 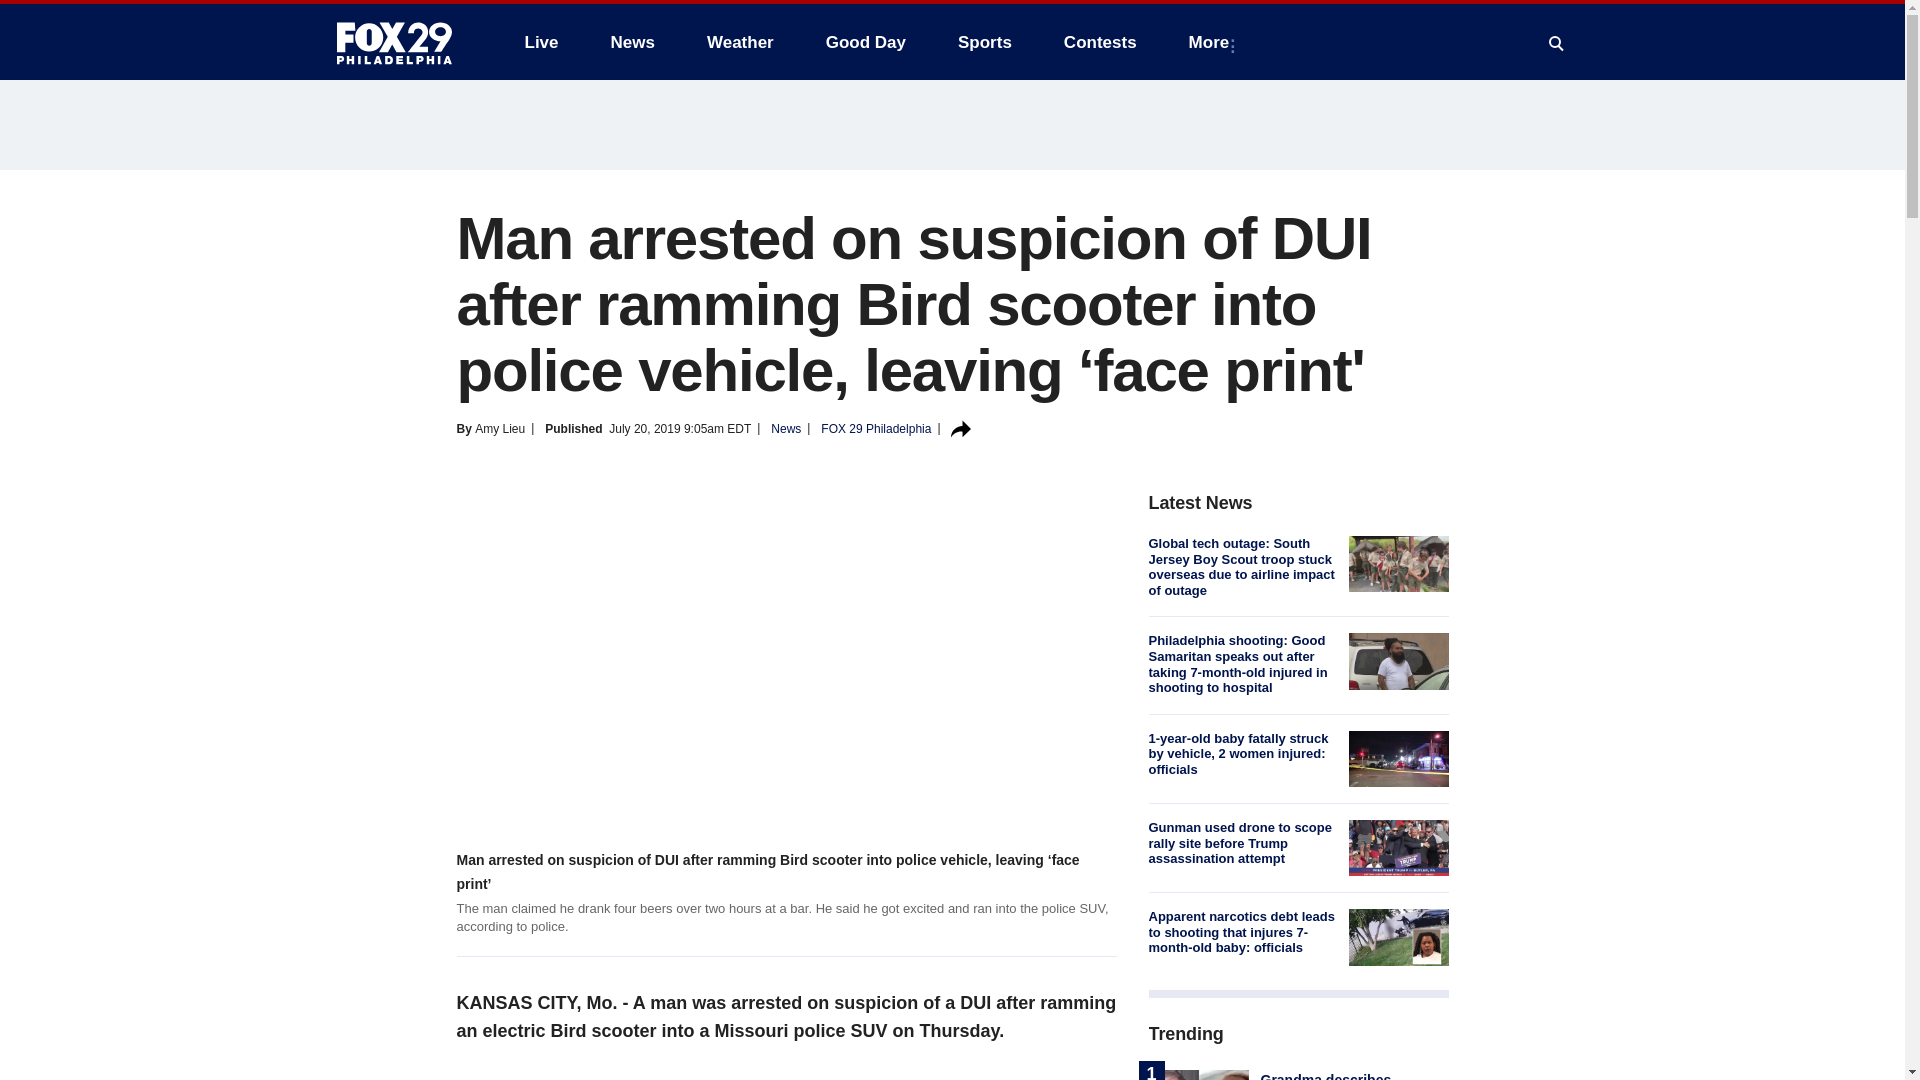 What do you see at coordinates (866, 42) in the screenshot?
I see `Good Day` at bounding box center [866, 42].